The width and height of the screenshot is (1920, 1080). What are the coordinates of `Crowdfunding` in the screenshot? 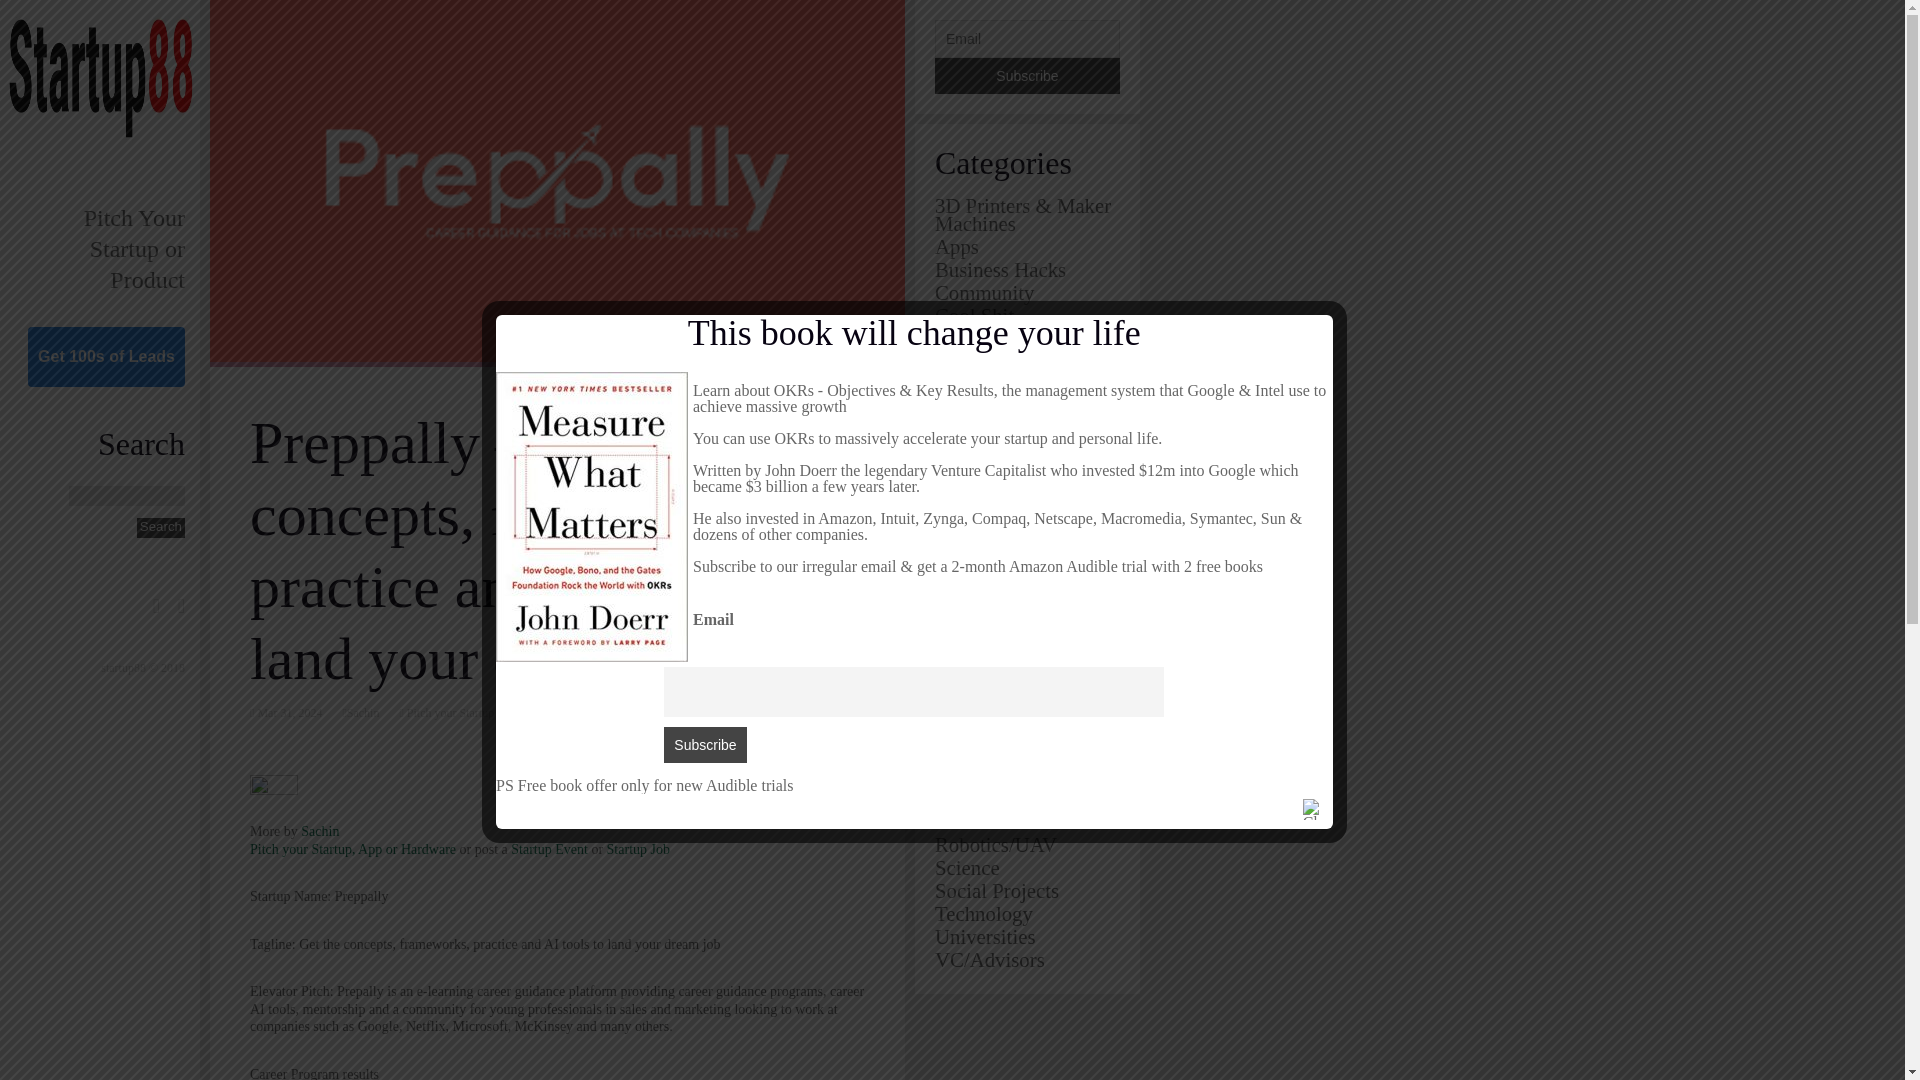 It's located at (996, 360).